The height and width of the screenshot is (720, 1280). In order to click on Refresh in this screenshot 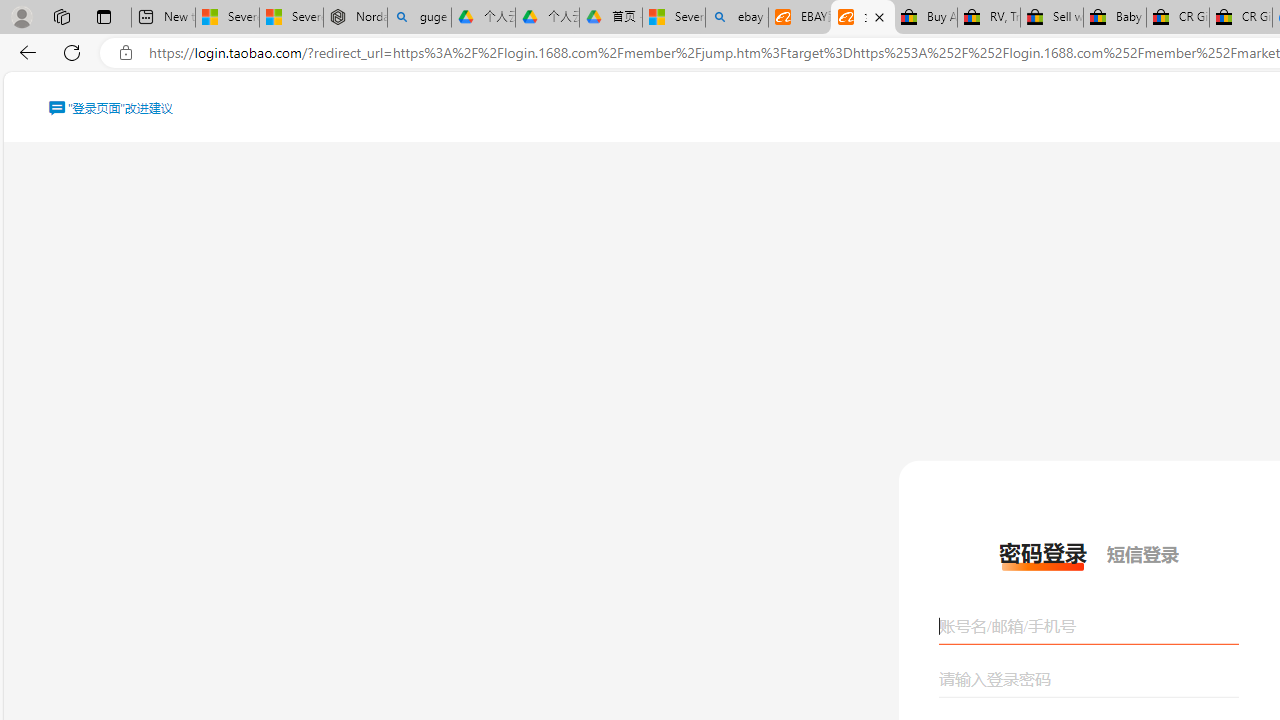, I will do `click(72, 52)`.